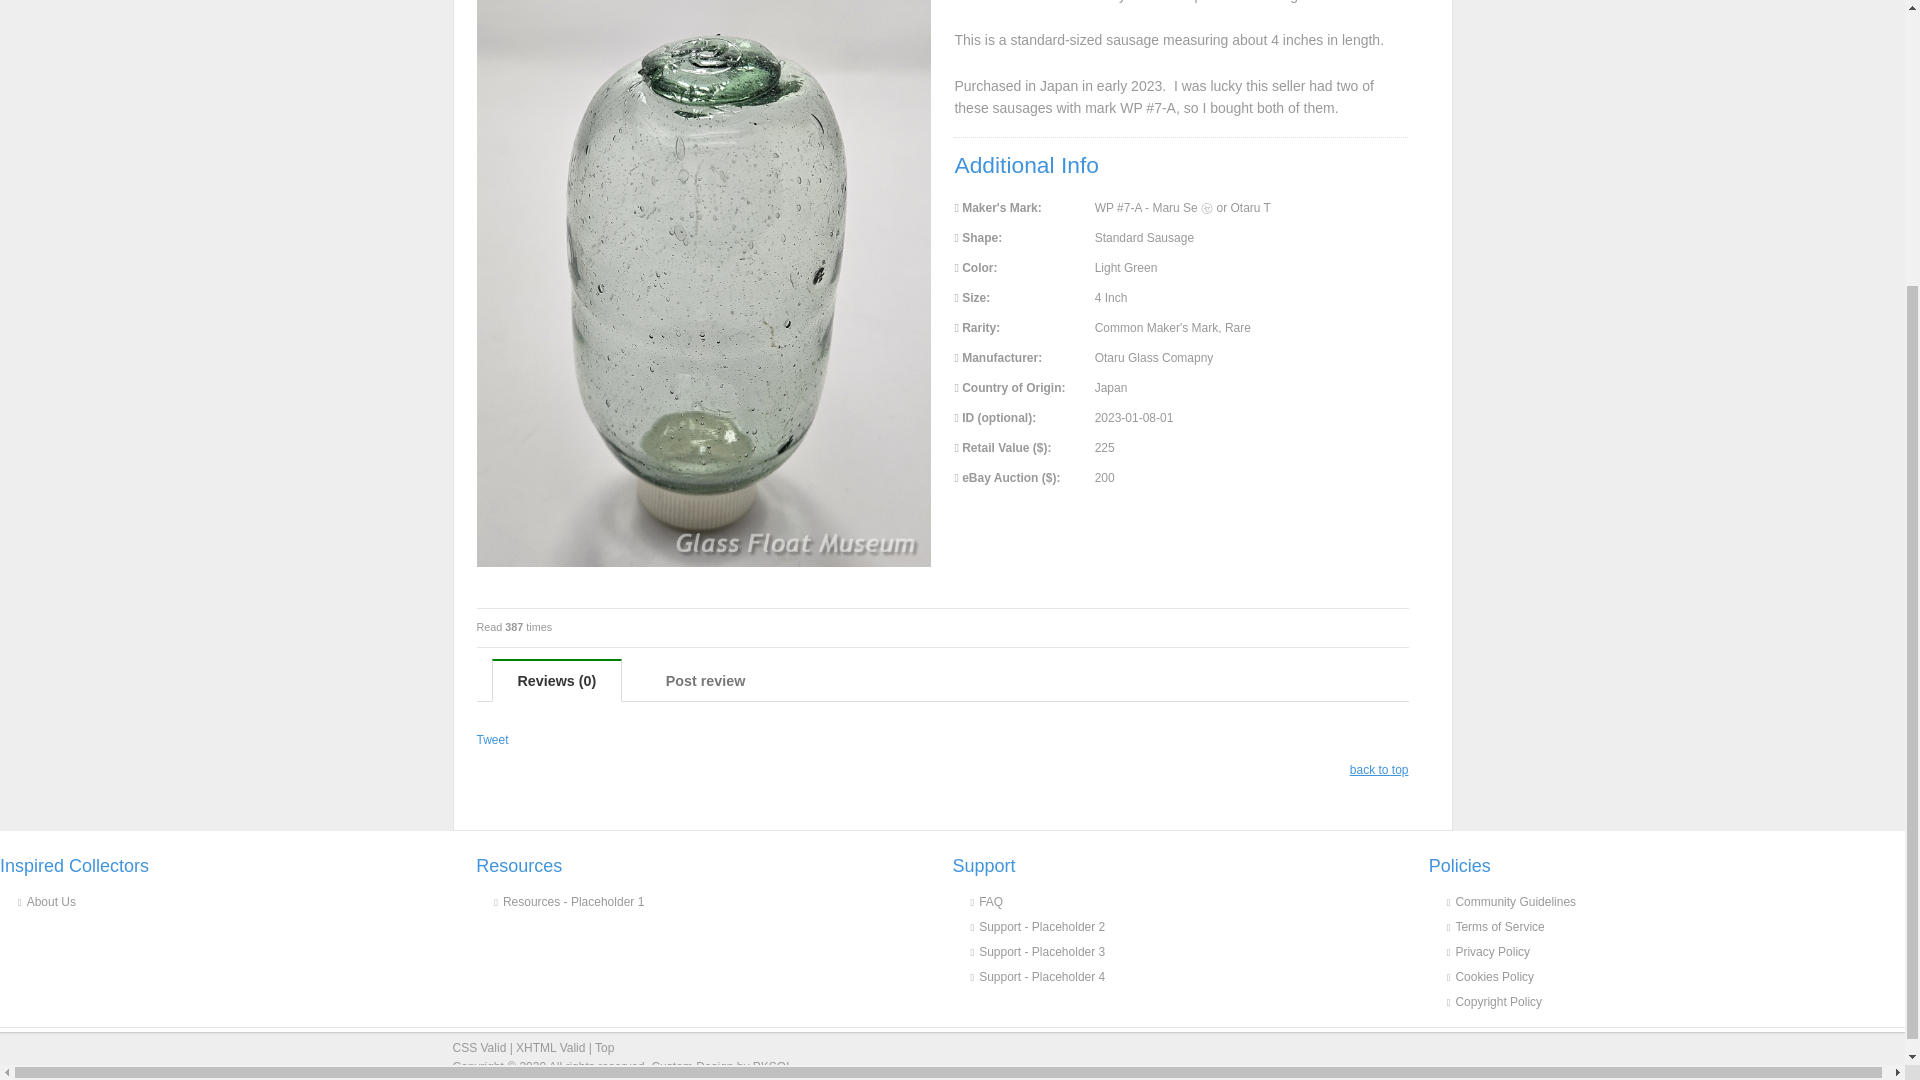 This screenshot has height=1080, width=1920. What do you see at coordinates (705, 680) in the screenshot?
I see `Post review` at bounding box center [705, 680].